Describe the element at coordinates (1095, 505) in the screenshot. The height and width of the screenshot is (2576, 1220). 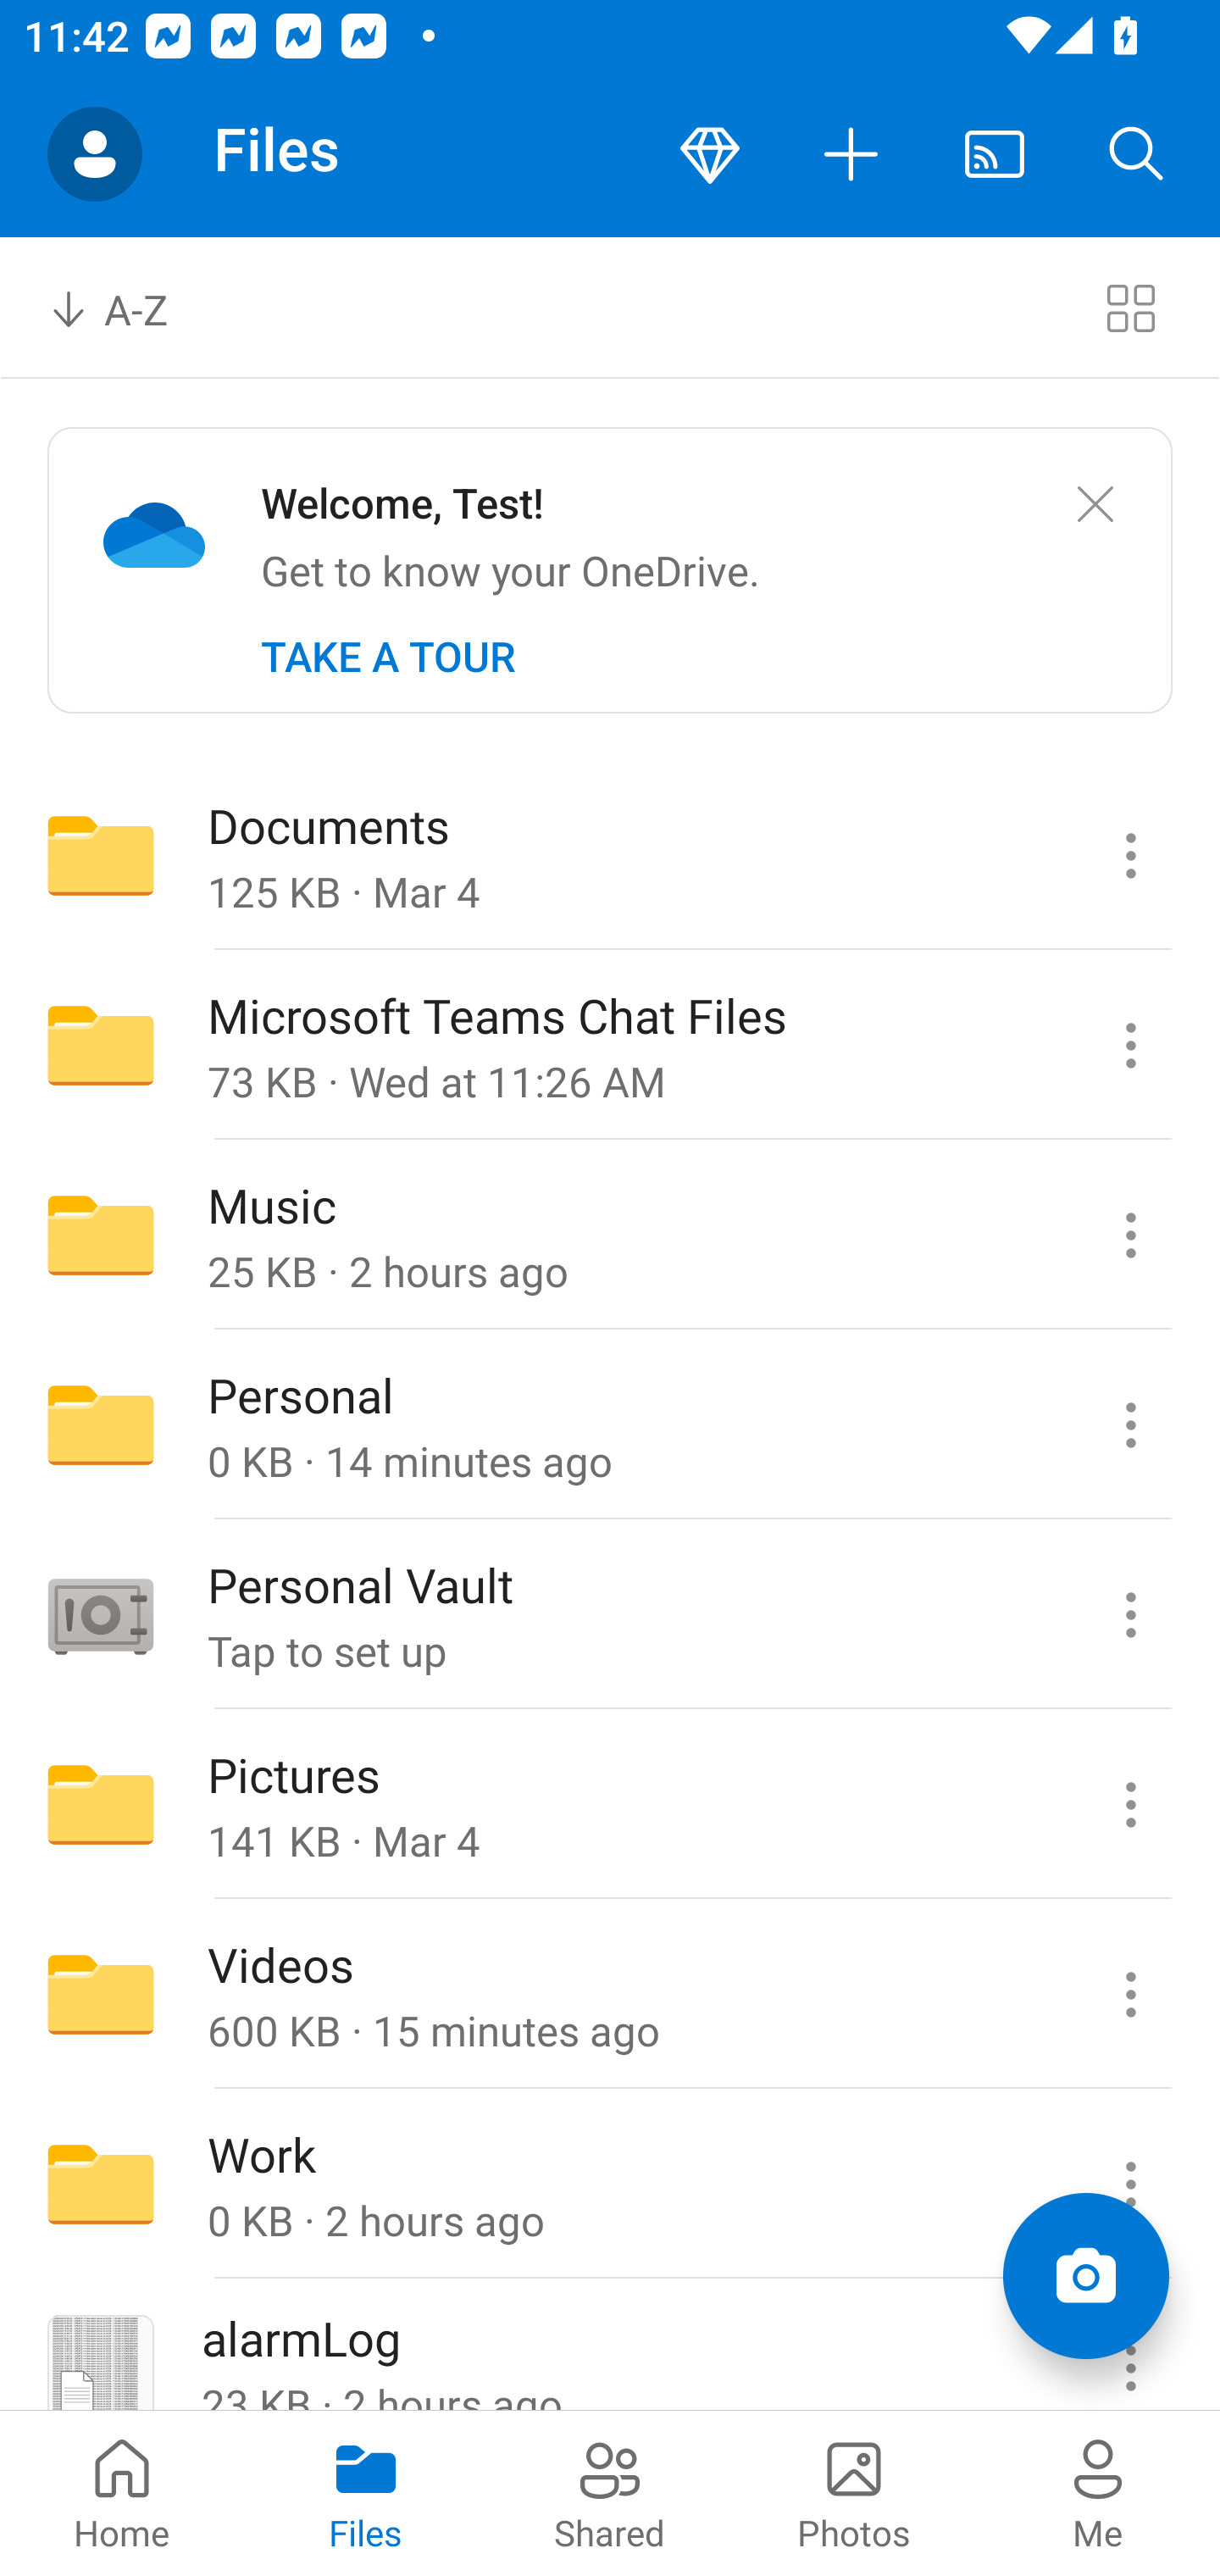
I see `Close` at that location.